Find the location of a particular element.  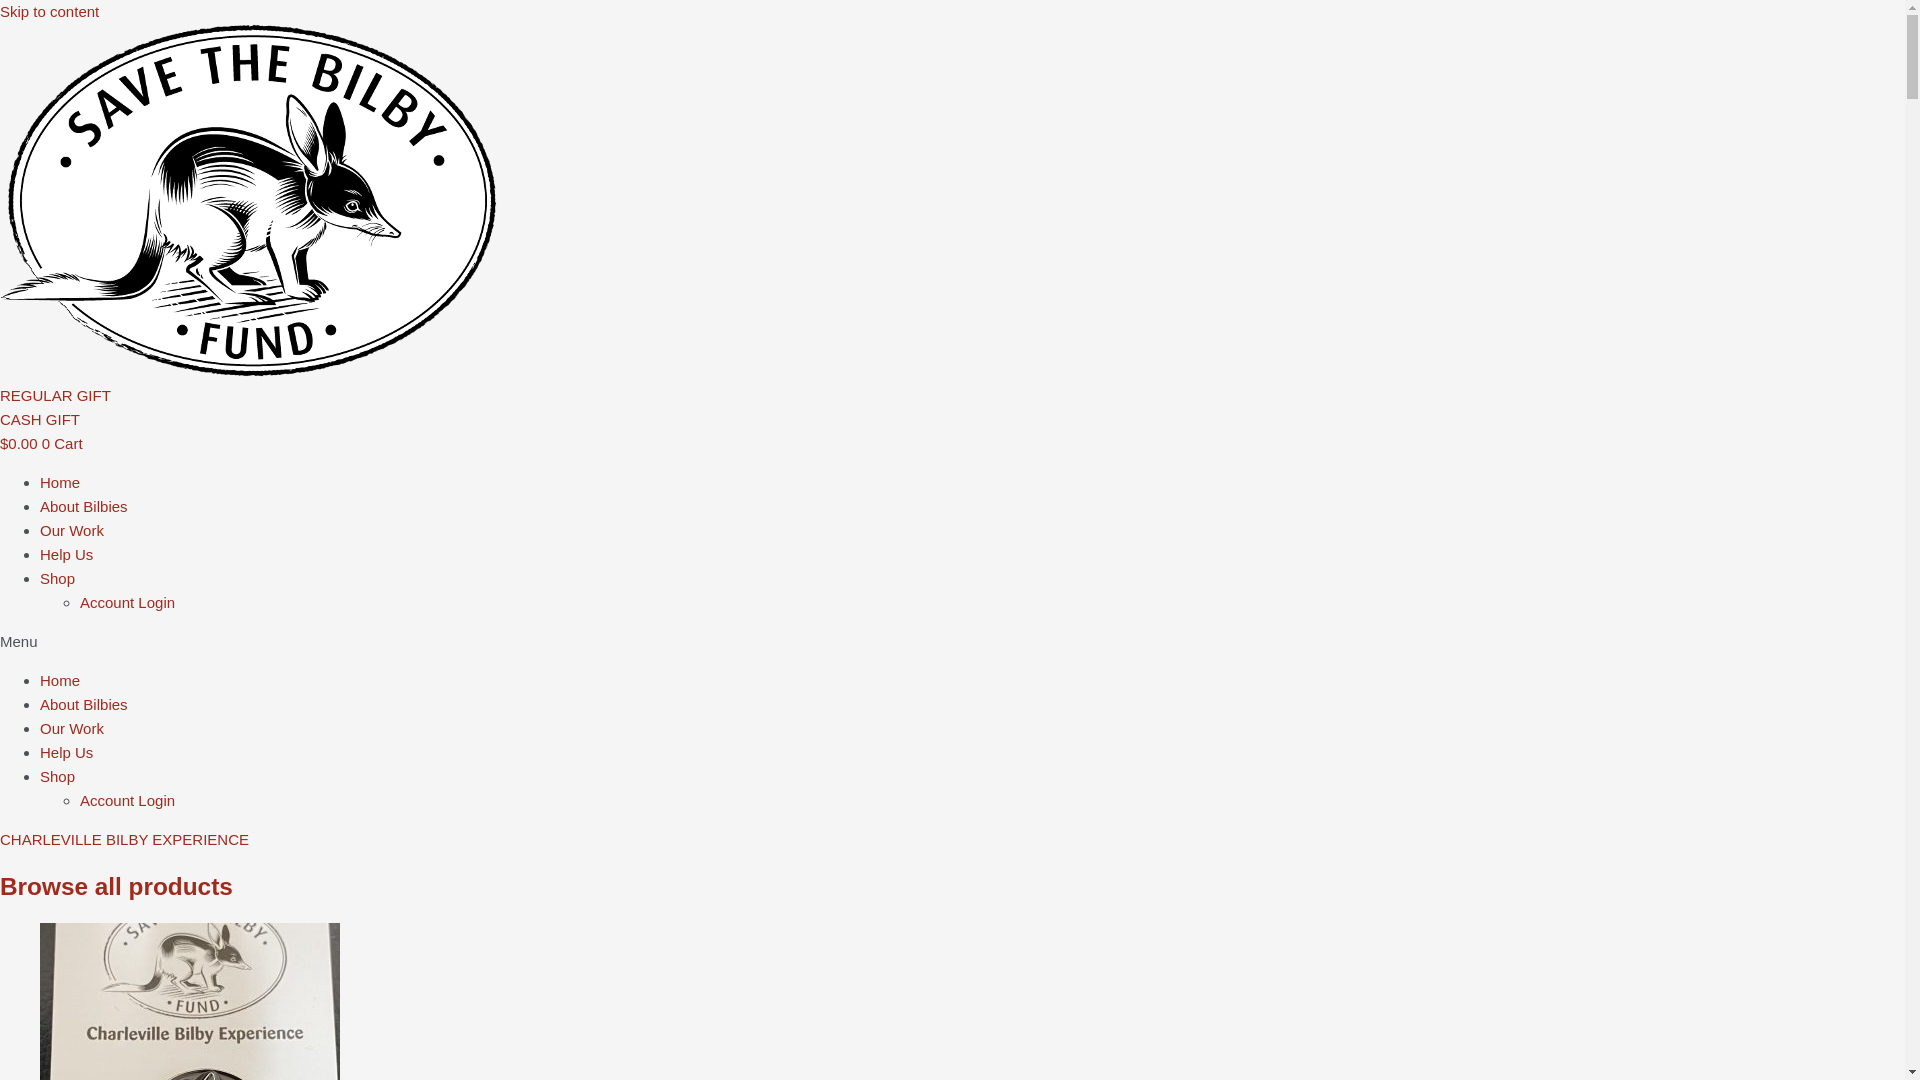

Shop is located at coordinates (58, 776).